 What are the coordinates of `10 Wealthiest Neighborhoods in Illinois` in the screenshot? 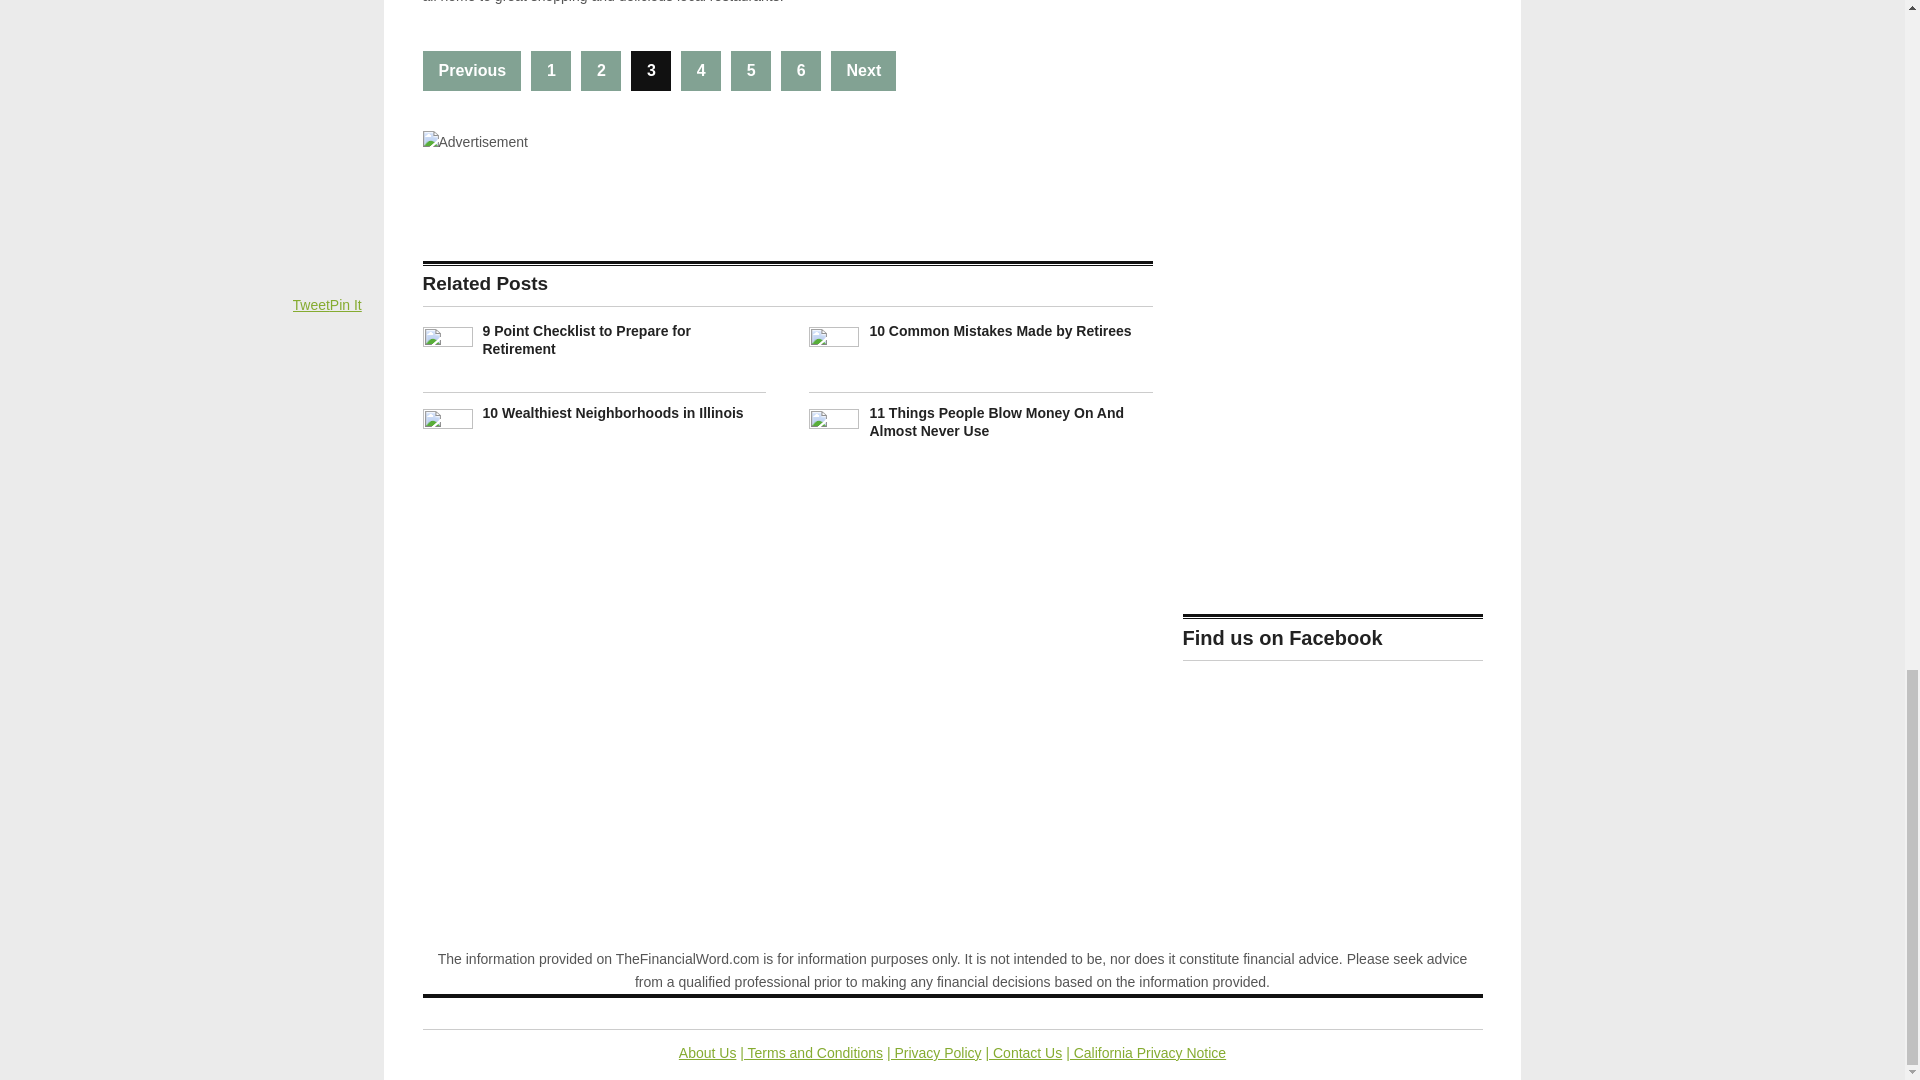 It's located at (612, 413).